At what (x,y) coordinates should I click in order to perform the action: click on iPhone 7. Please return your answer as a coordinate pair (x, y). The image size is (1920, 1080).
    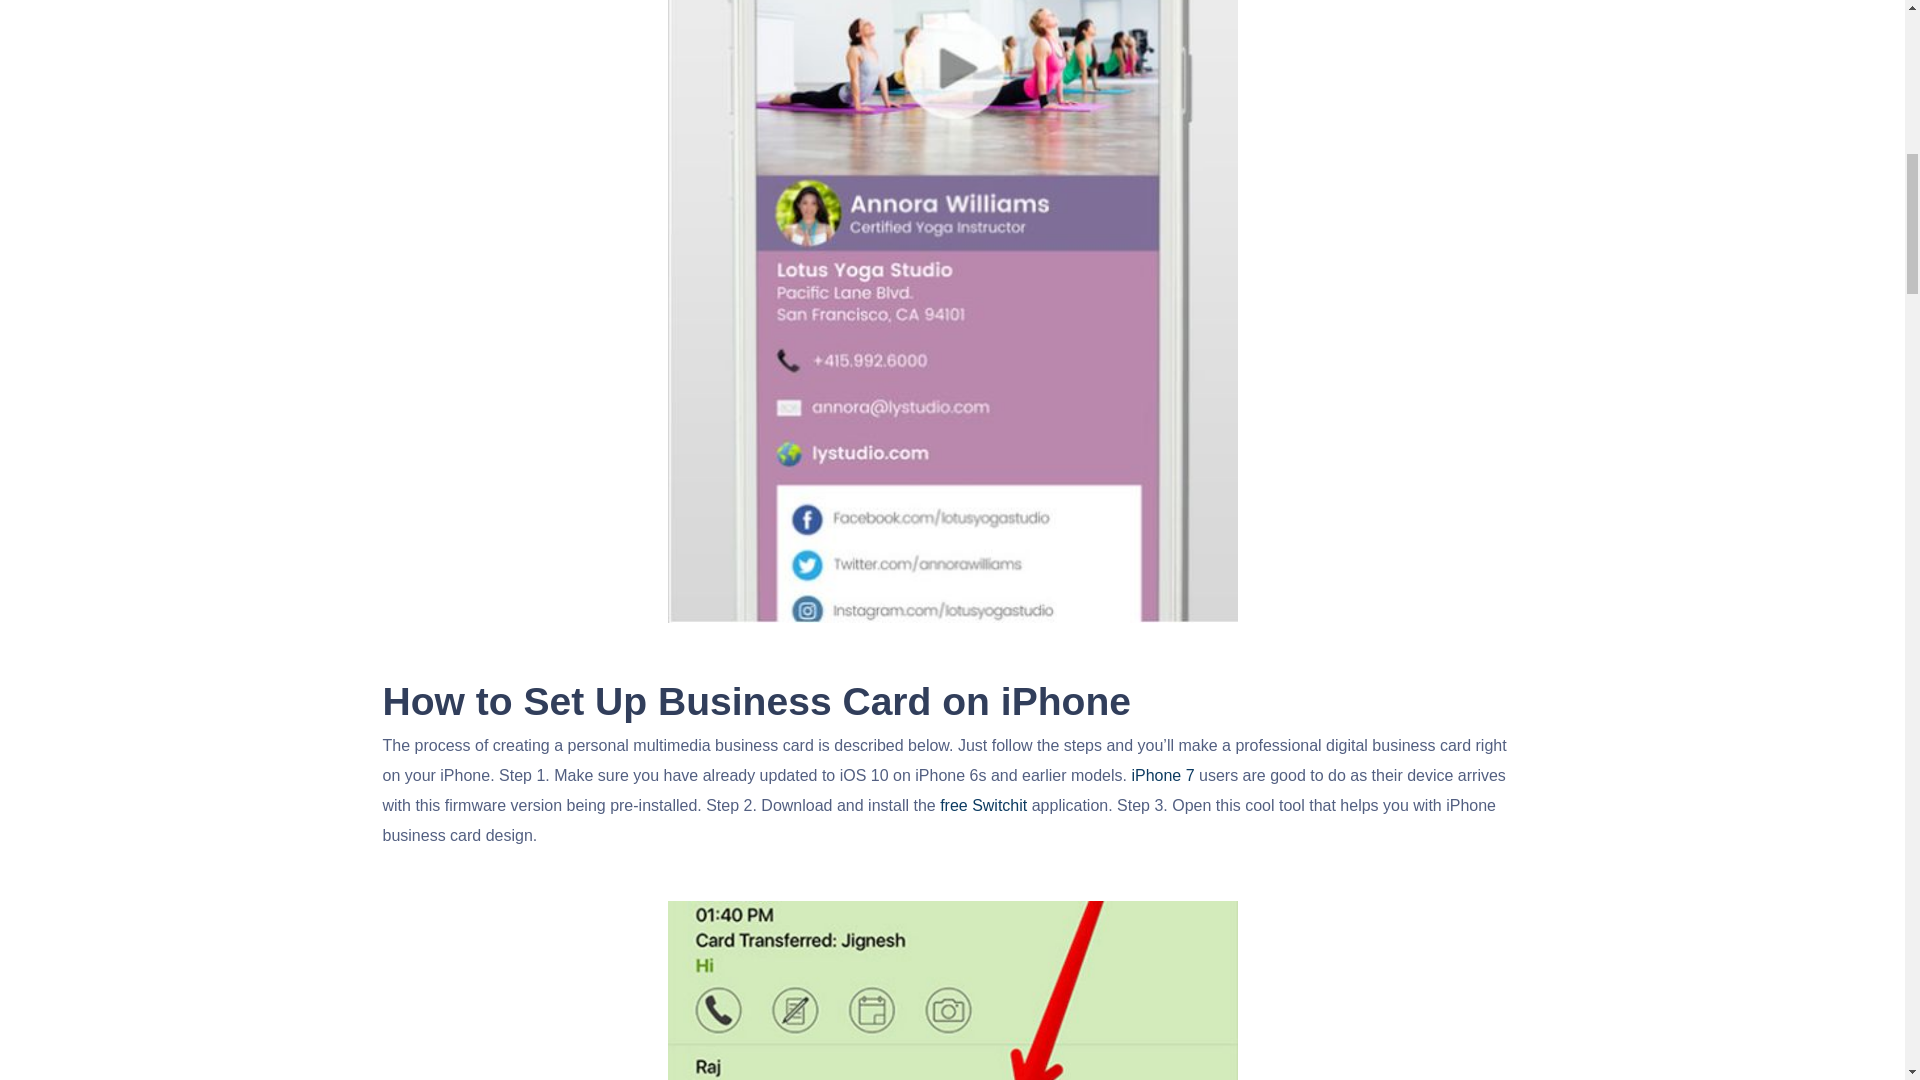
    Looking at the image, I should click on (1162, 775).